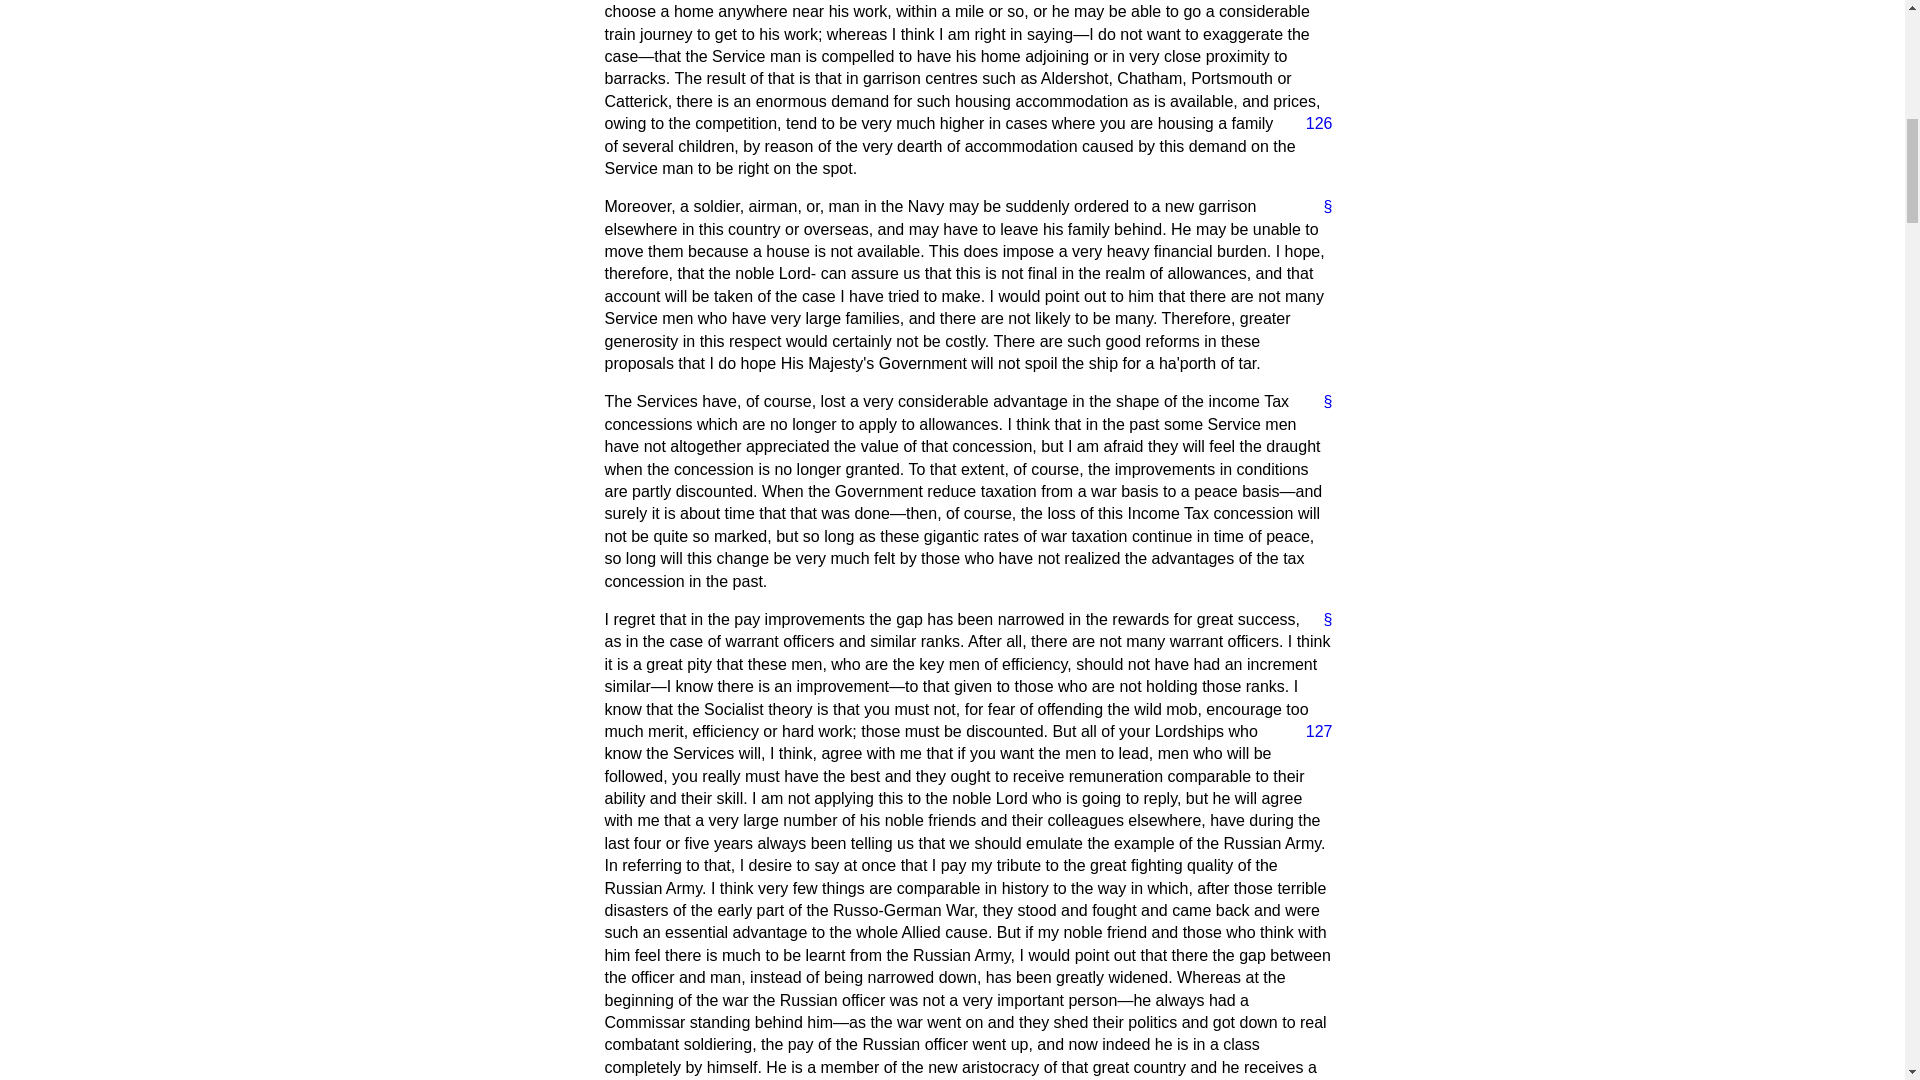  What do you see at coordinates (1320, 206) in the screenshot?
I see `Link to this contribution` at bounding box center [1320, 206].